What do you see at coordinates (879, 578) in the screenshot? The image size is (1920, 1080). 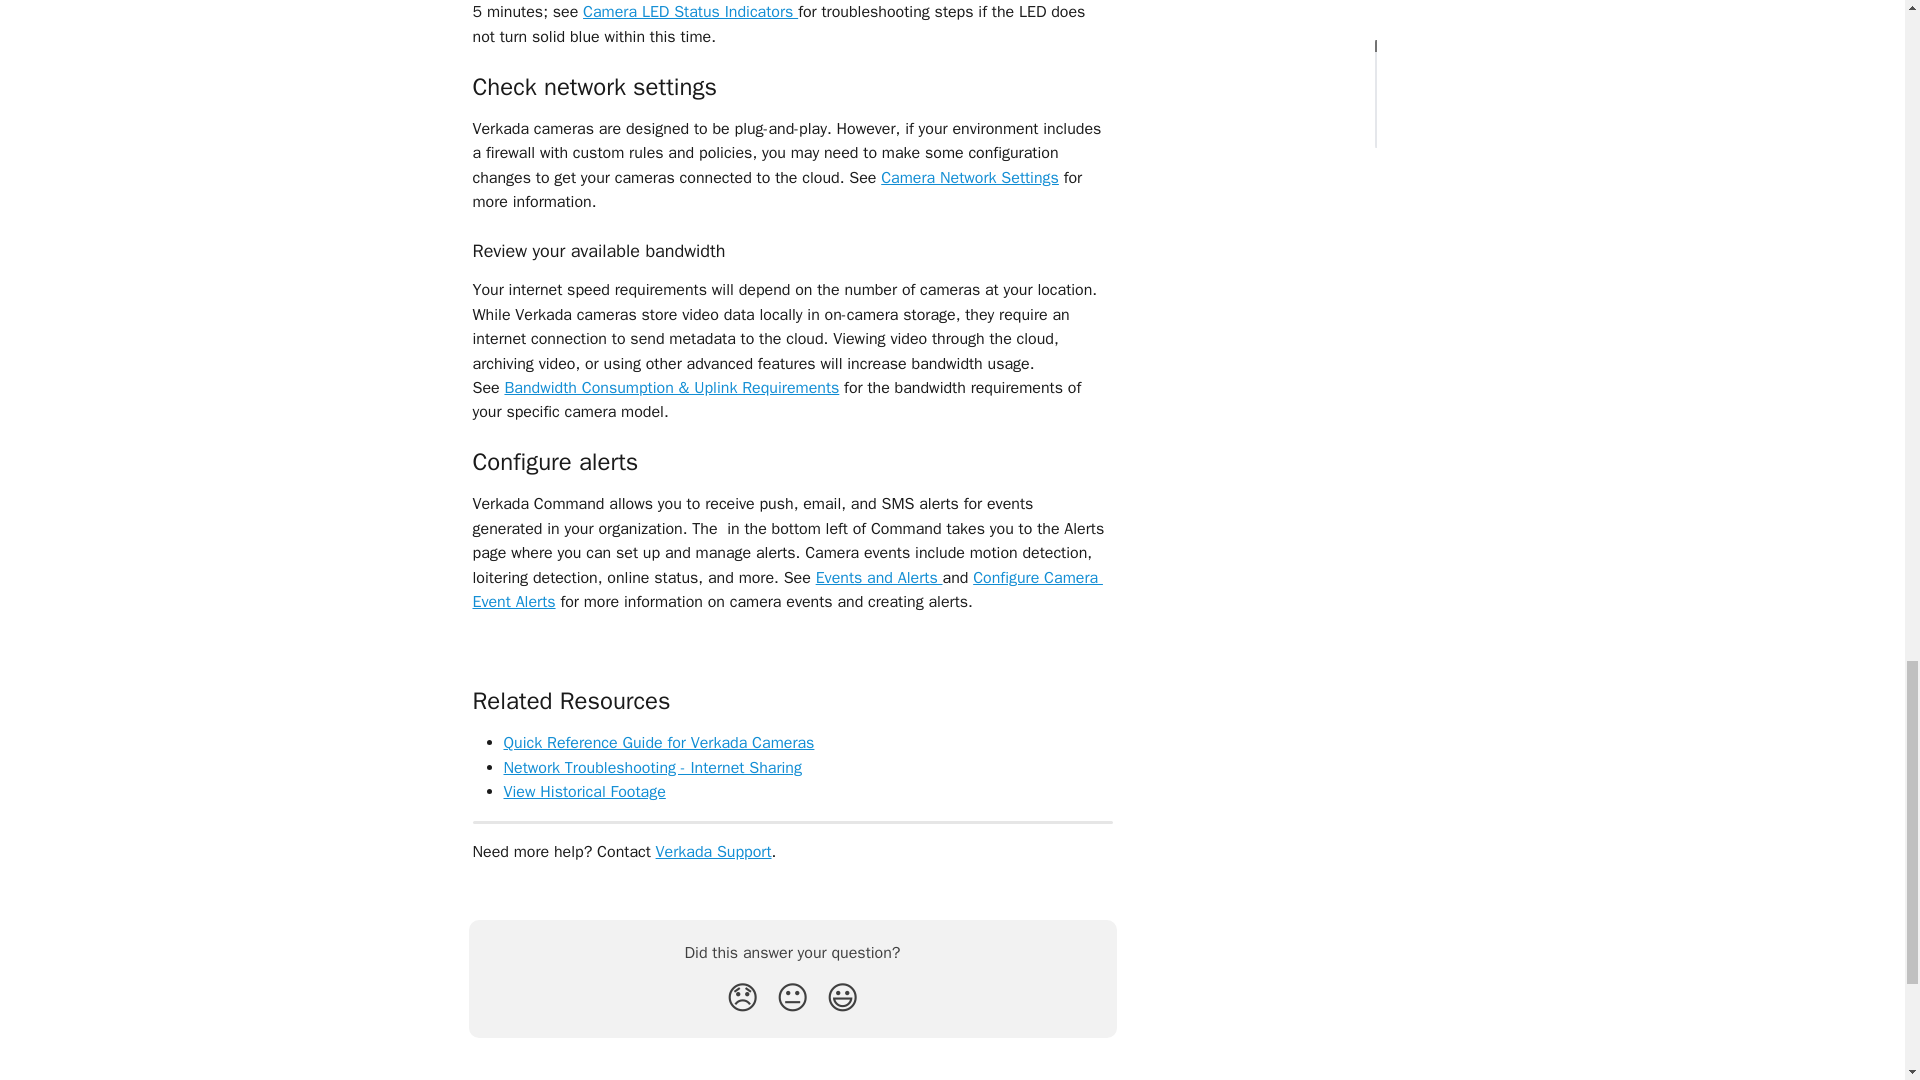 I see `Events and Alerts` at bounding box center [879, 578].